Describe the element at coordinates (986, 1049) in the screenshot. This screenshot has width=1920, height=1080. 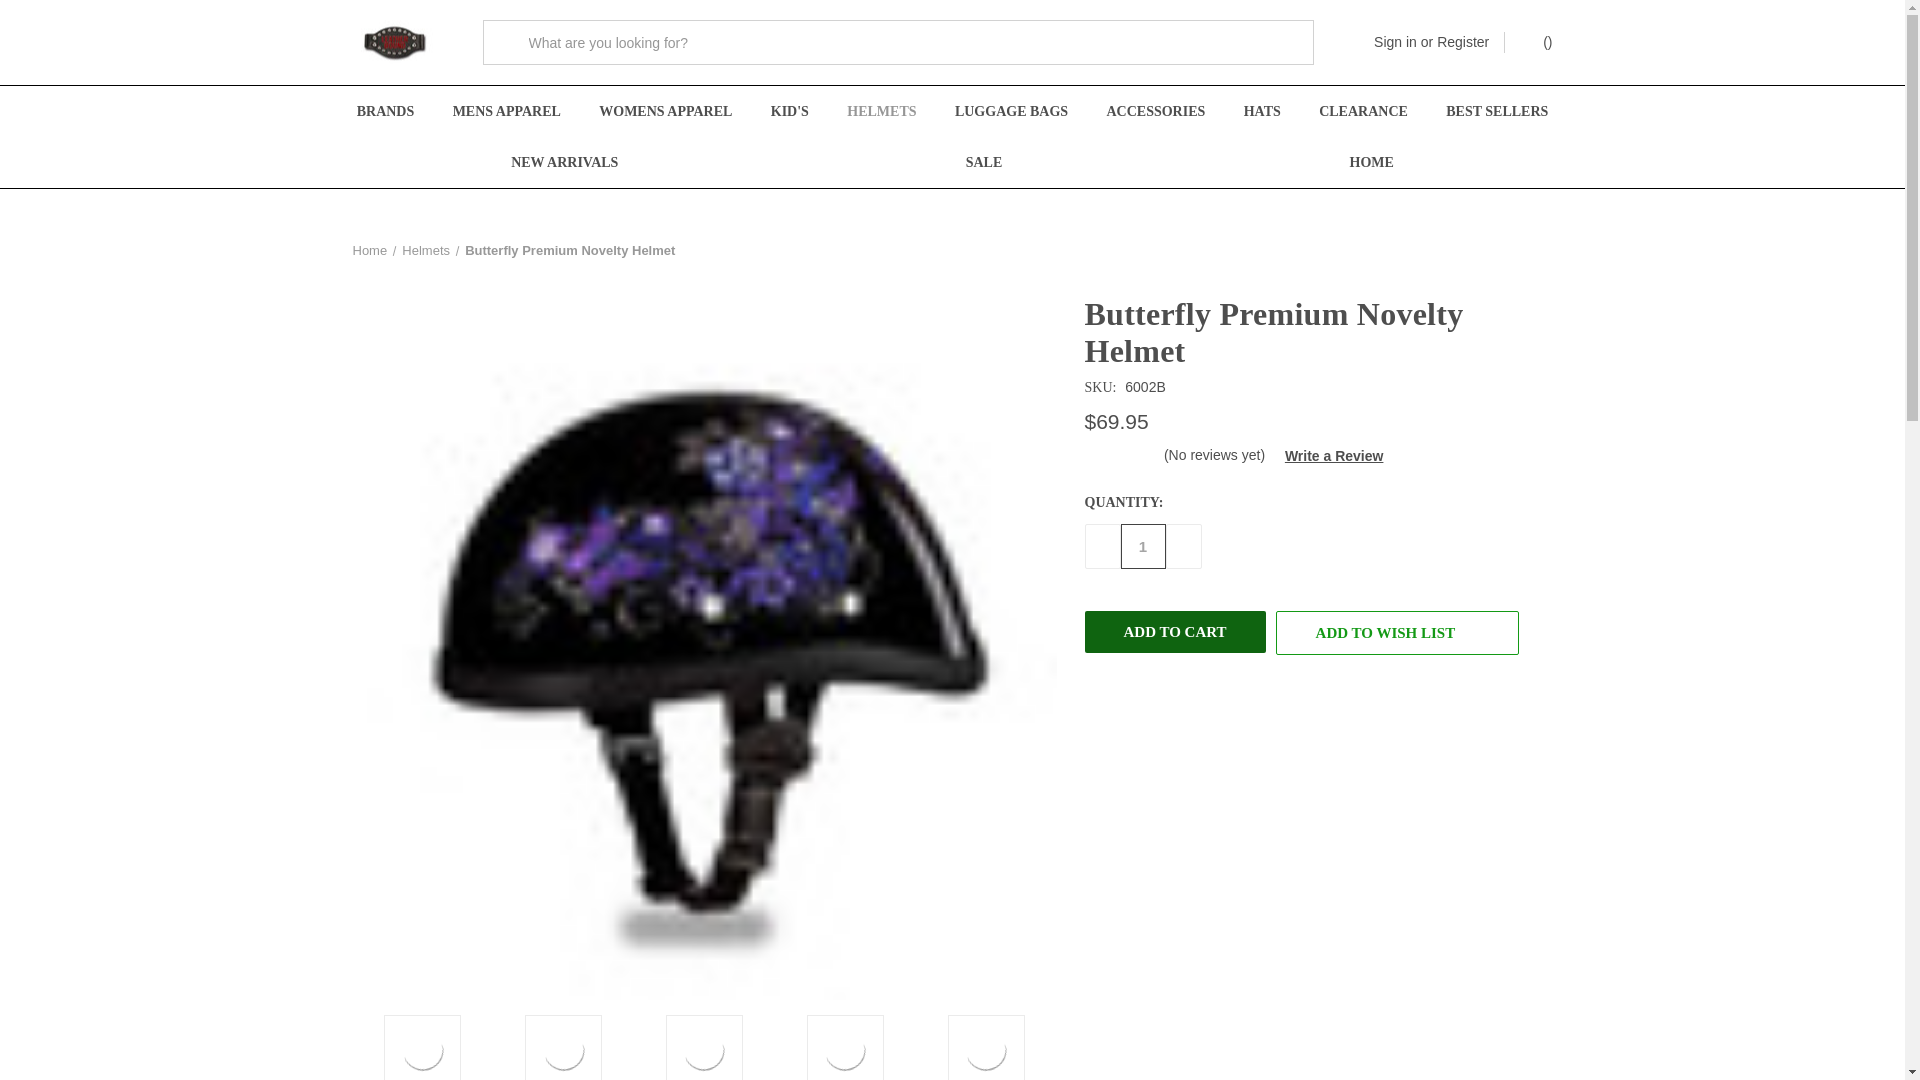
I see `Novelty Dayton Helmets Sizing` at that location.